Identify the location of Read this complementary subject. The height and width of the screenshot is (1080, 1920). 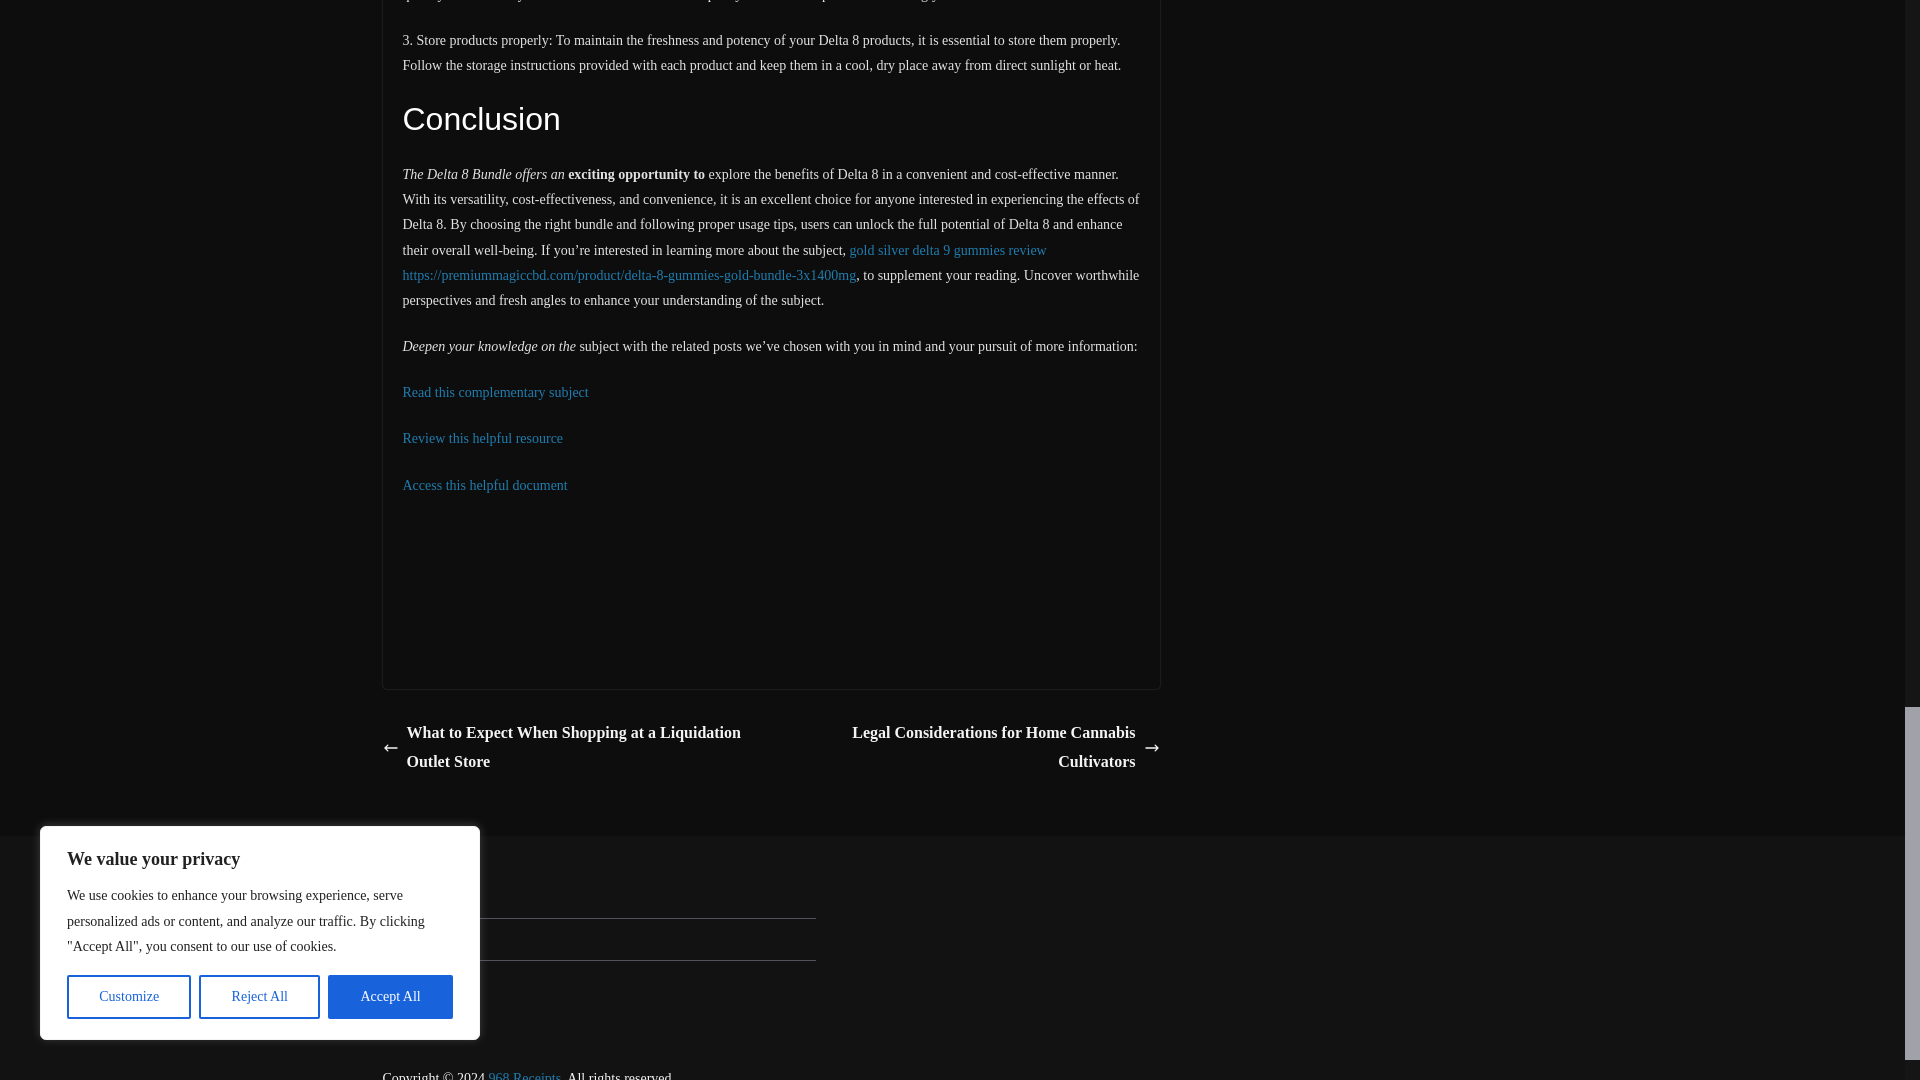
(494, 392).